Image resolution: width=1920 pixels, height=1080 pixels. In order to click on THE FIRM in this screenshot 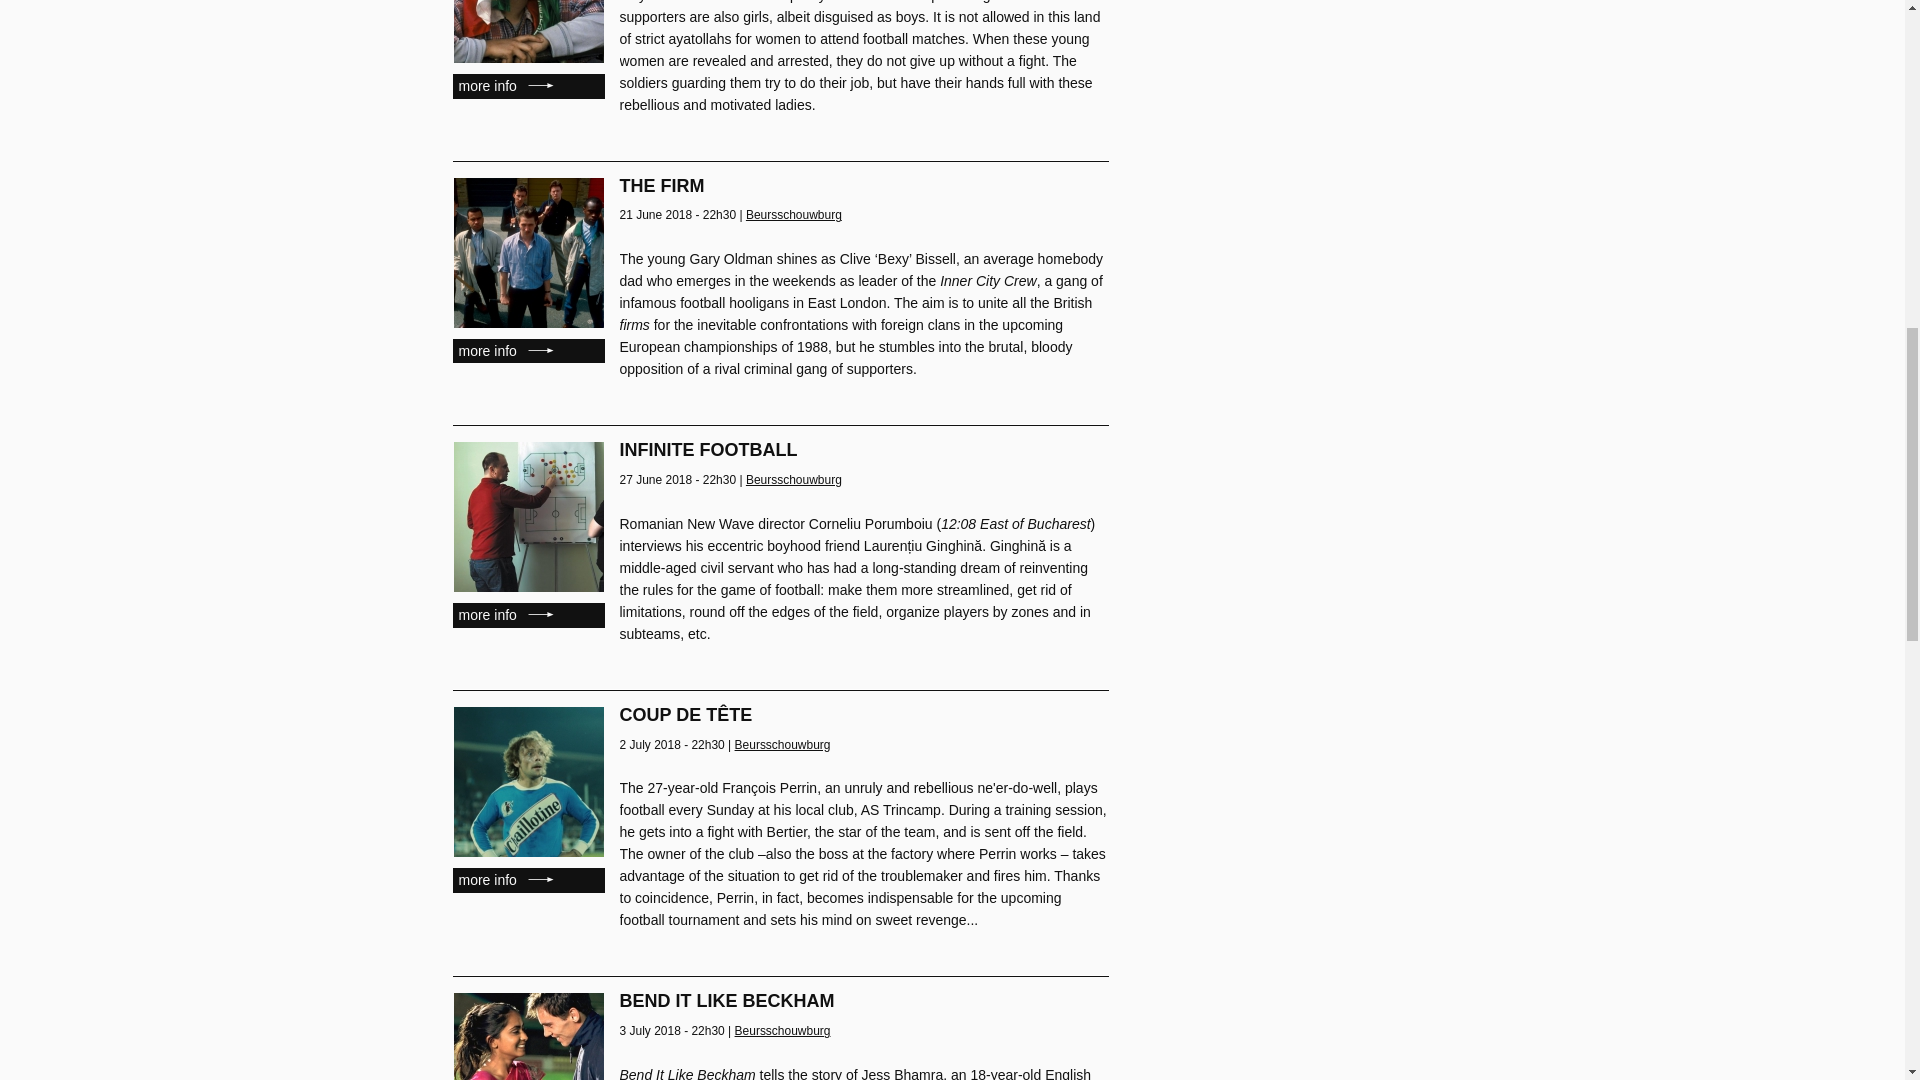, I will do `click(662, 186)`.